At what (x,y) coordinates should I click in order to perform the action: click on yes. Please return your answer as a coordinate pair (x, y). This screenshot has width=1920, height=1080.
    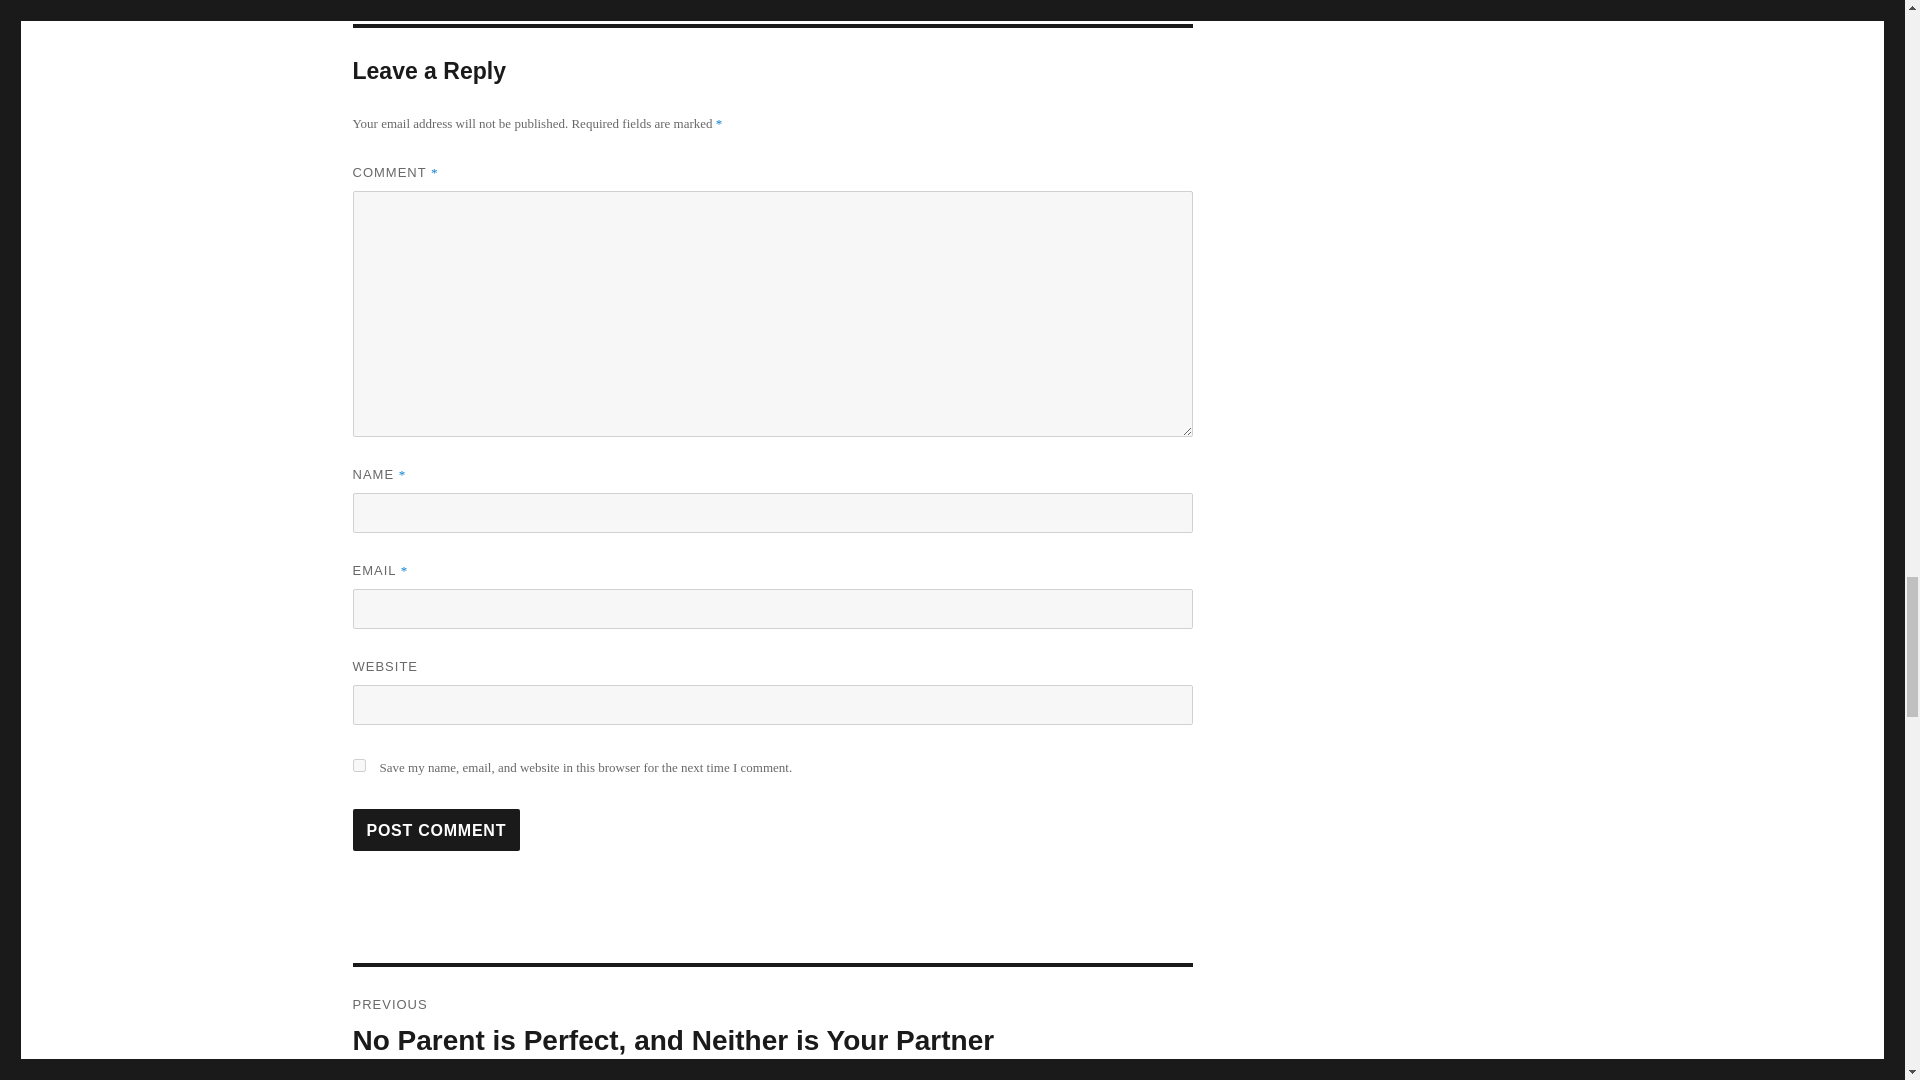
    Looking at the image, I should click on (358, 766).